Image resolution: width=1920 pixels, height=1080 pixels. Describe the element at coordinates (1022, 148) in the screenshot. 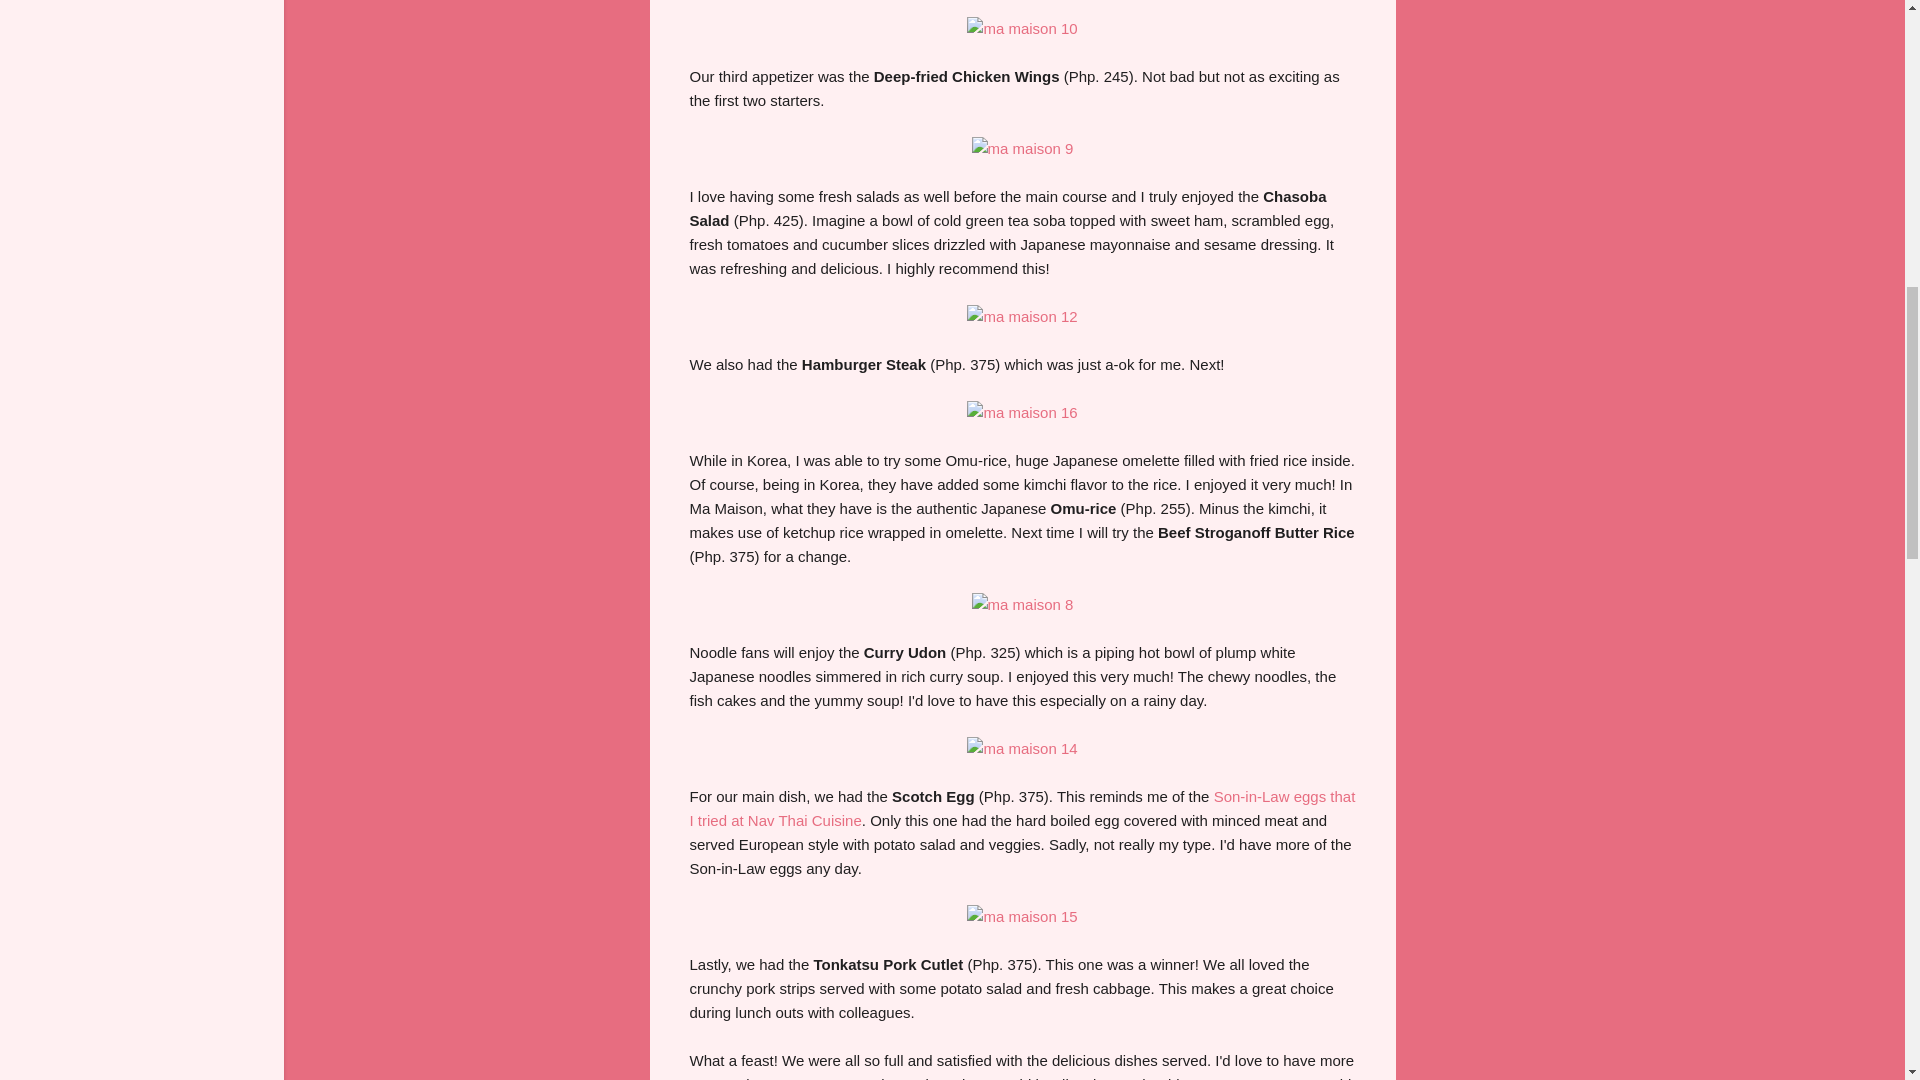

I see `ma maison 9 by frannywanny, on Flickr` at that location.